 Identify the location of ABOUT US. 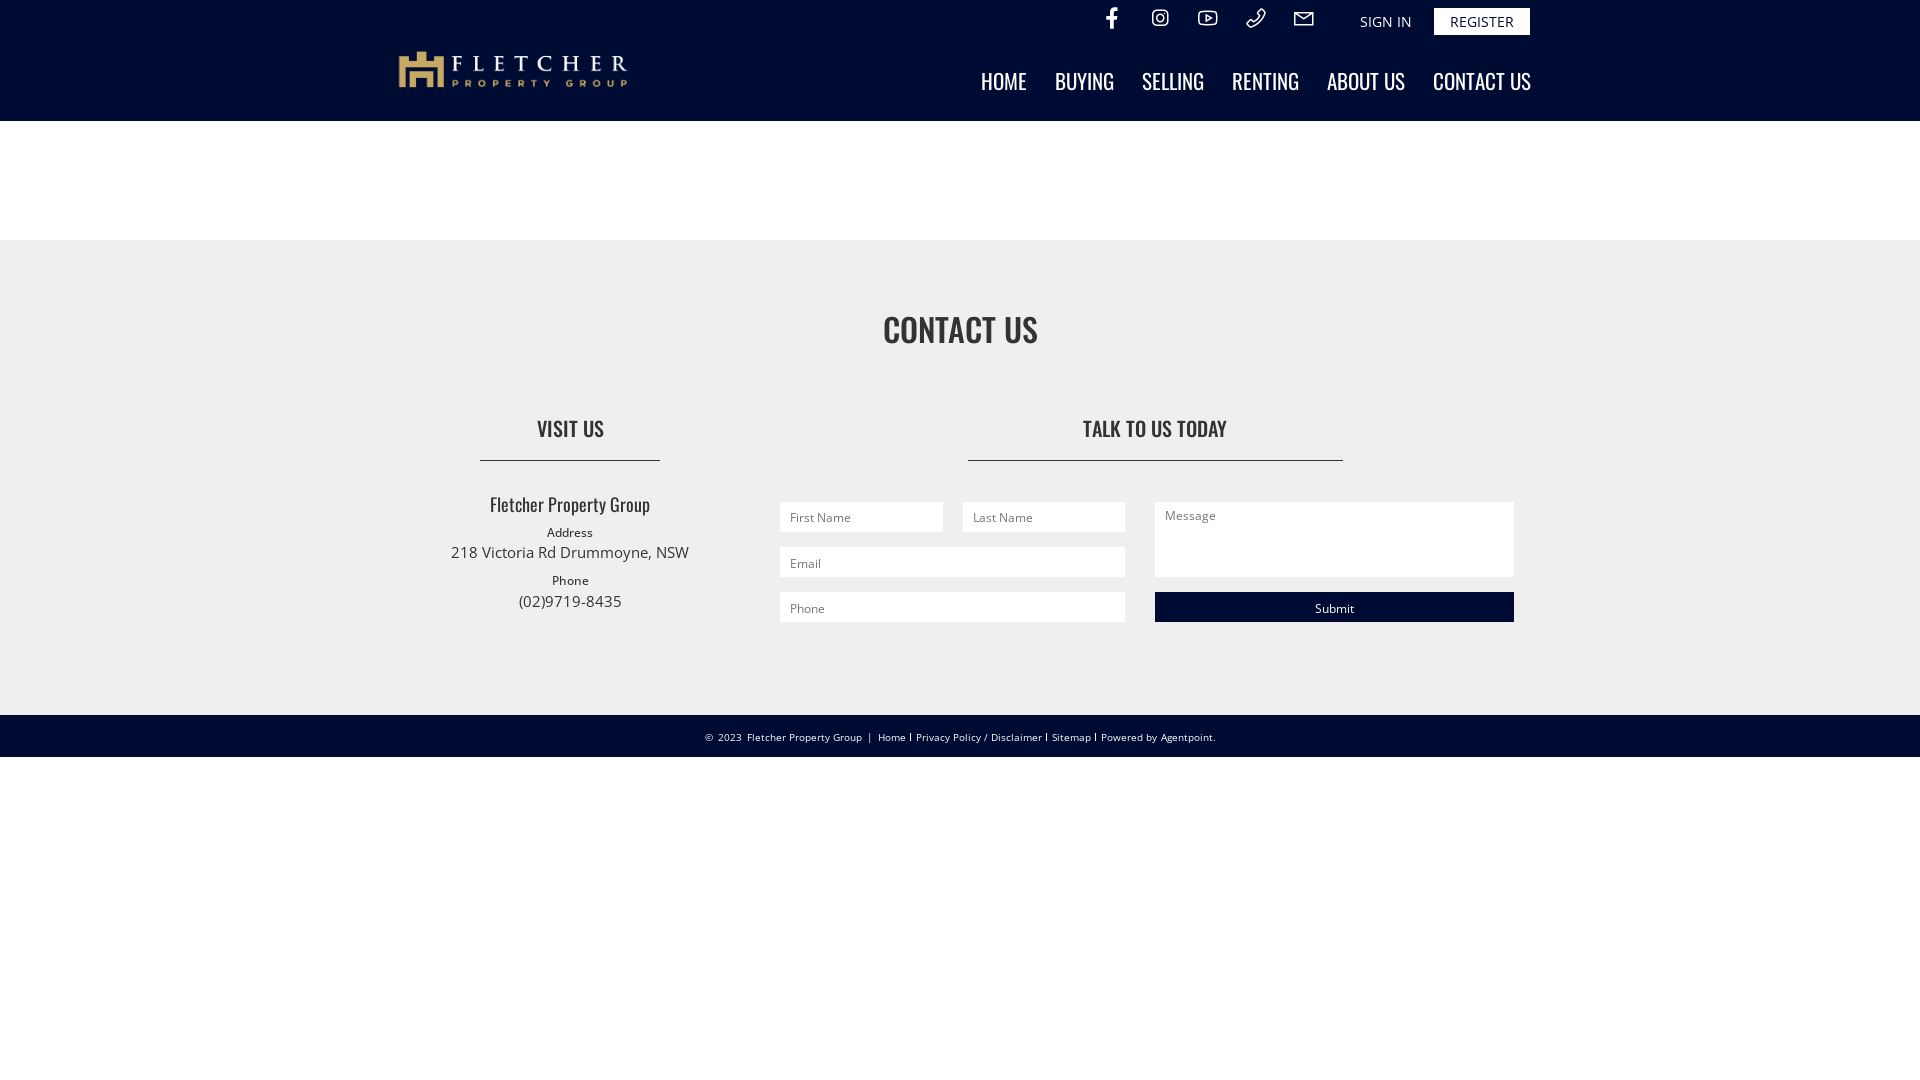
(1366, 81).